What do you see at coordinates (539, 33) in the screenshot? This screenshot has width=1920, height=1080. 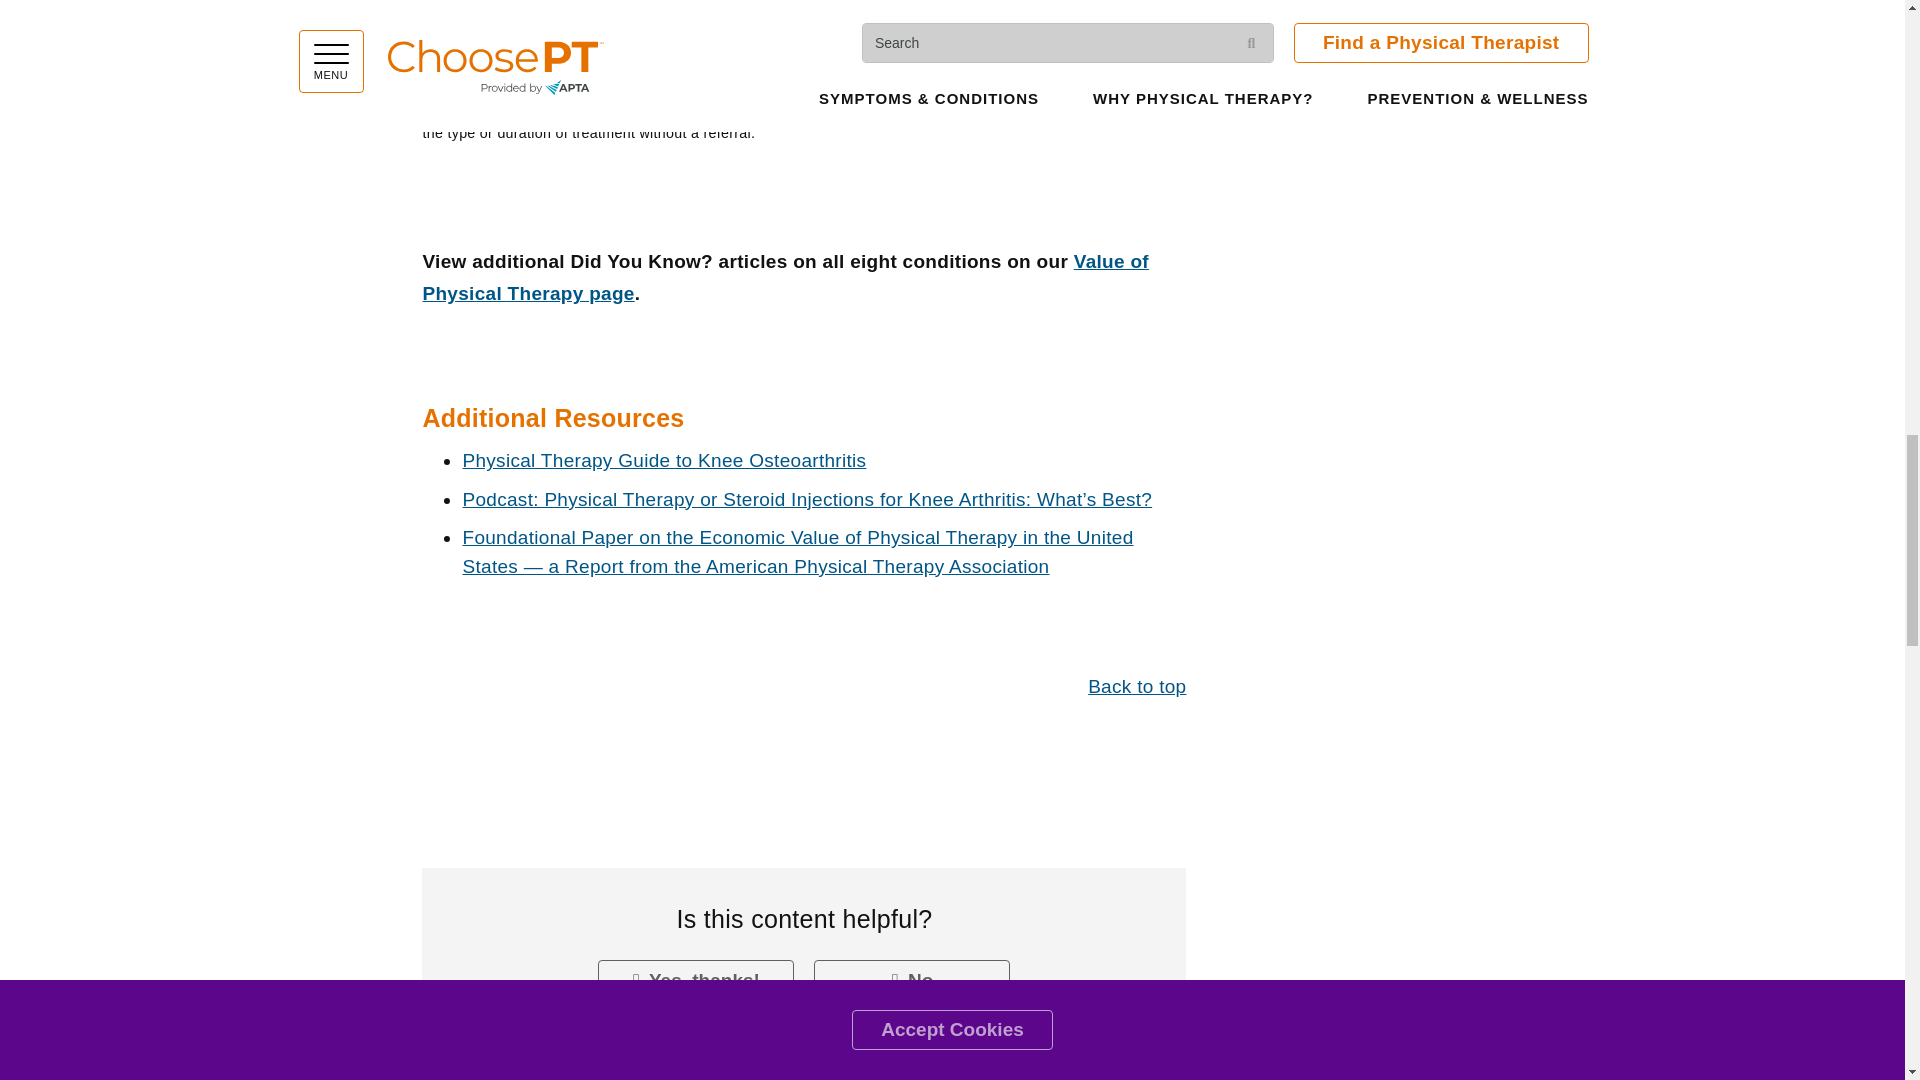 I see `Find a PT` at bounding box center [539, 33].